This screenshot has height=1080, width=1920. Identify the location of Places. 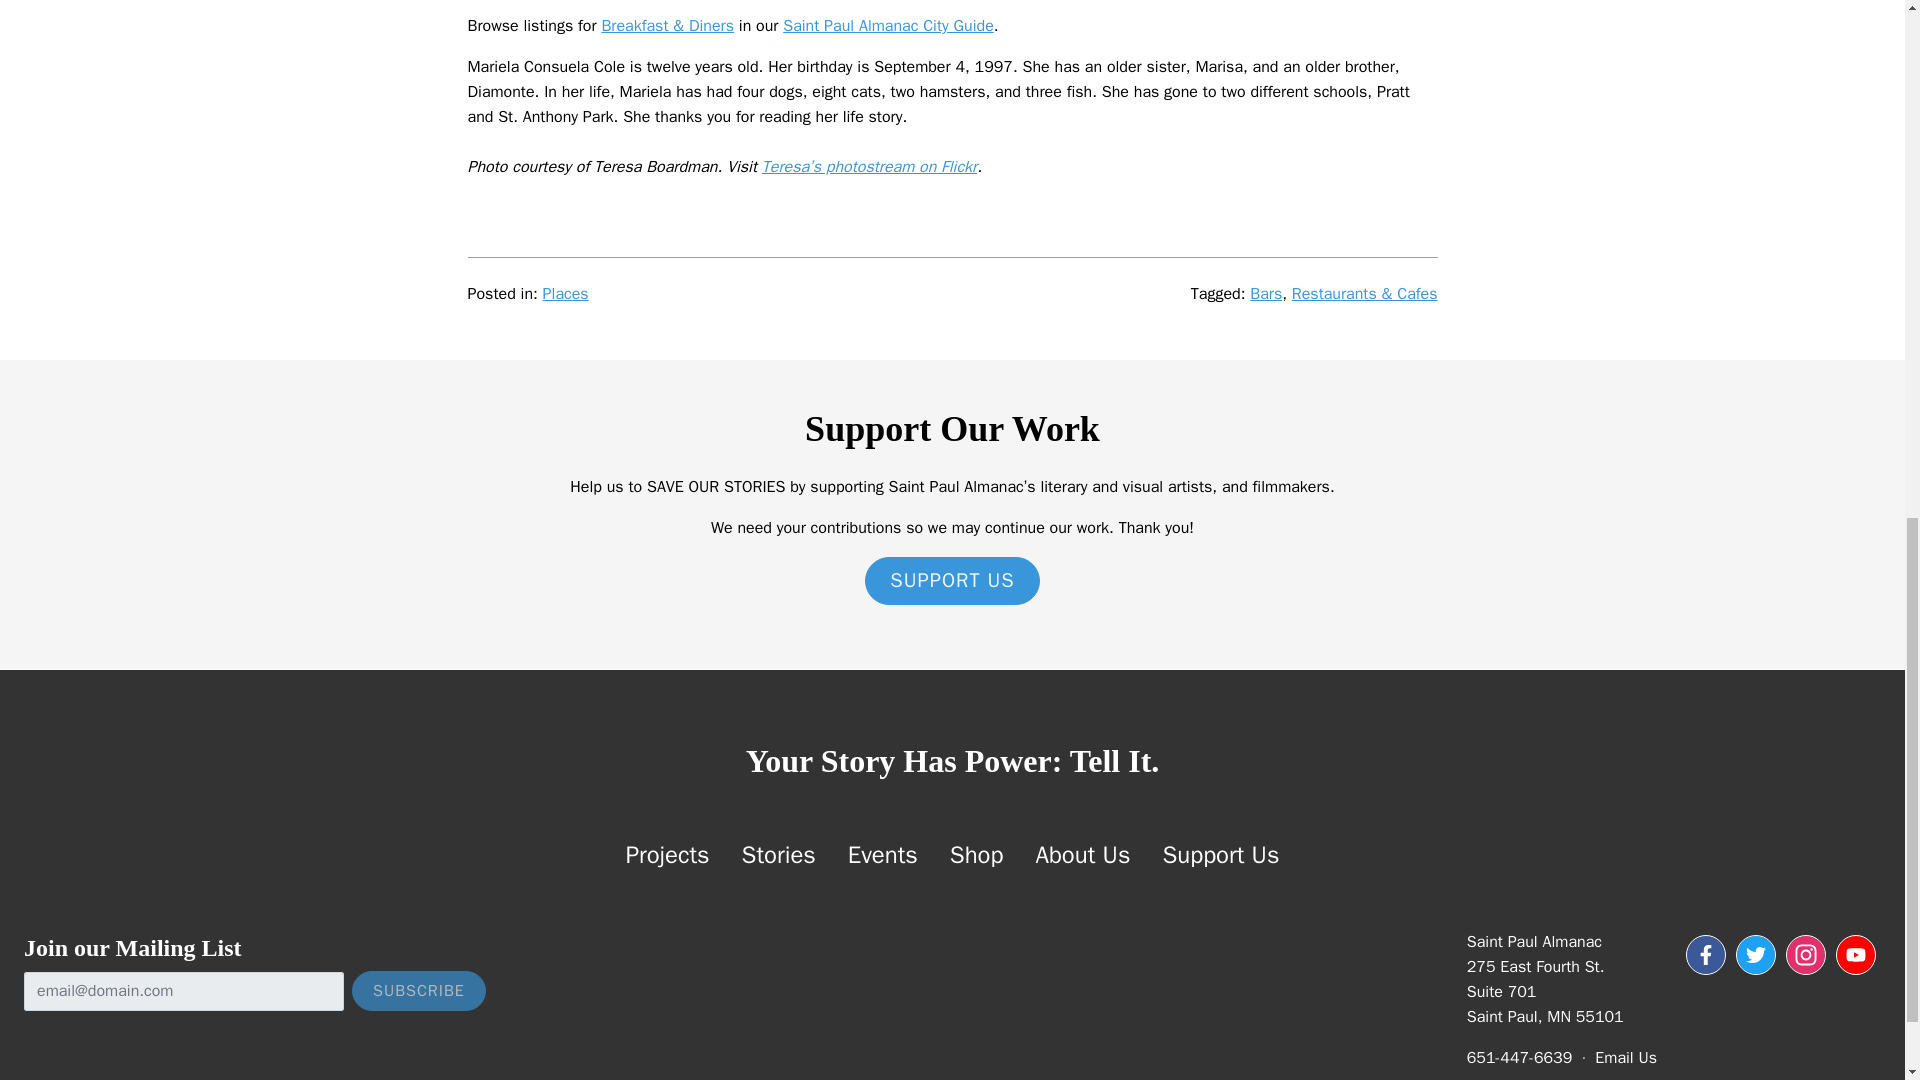
(566, 294).